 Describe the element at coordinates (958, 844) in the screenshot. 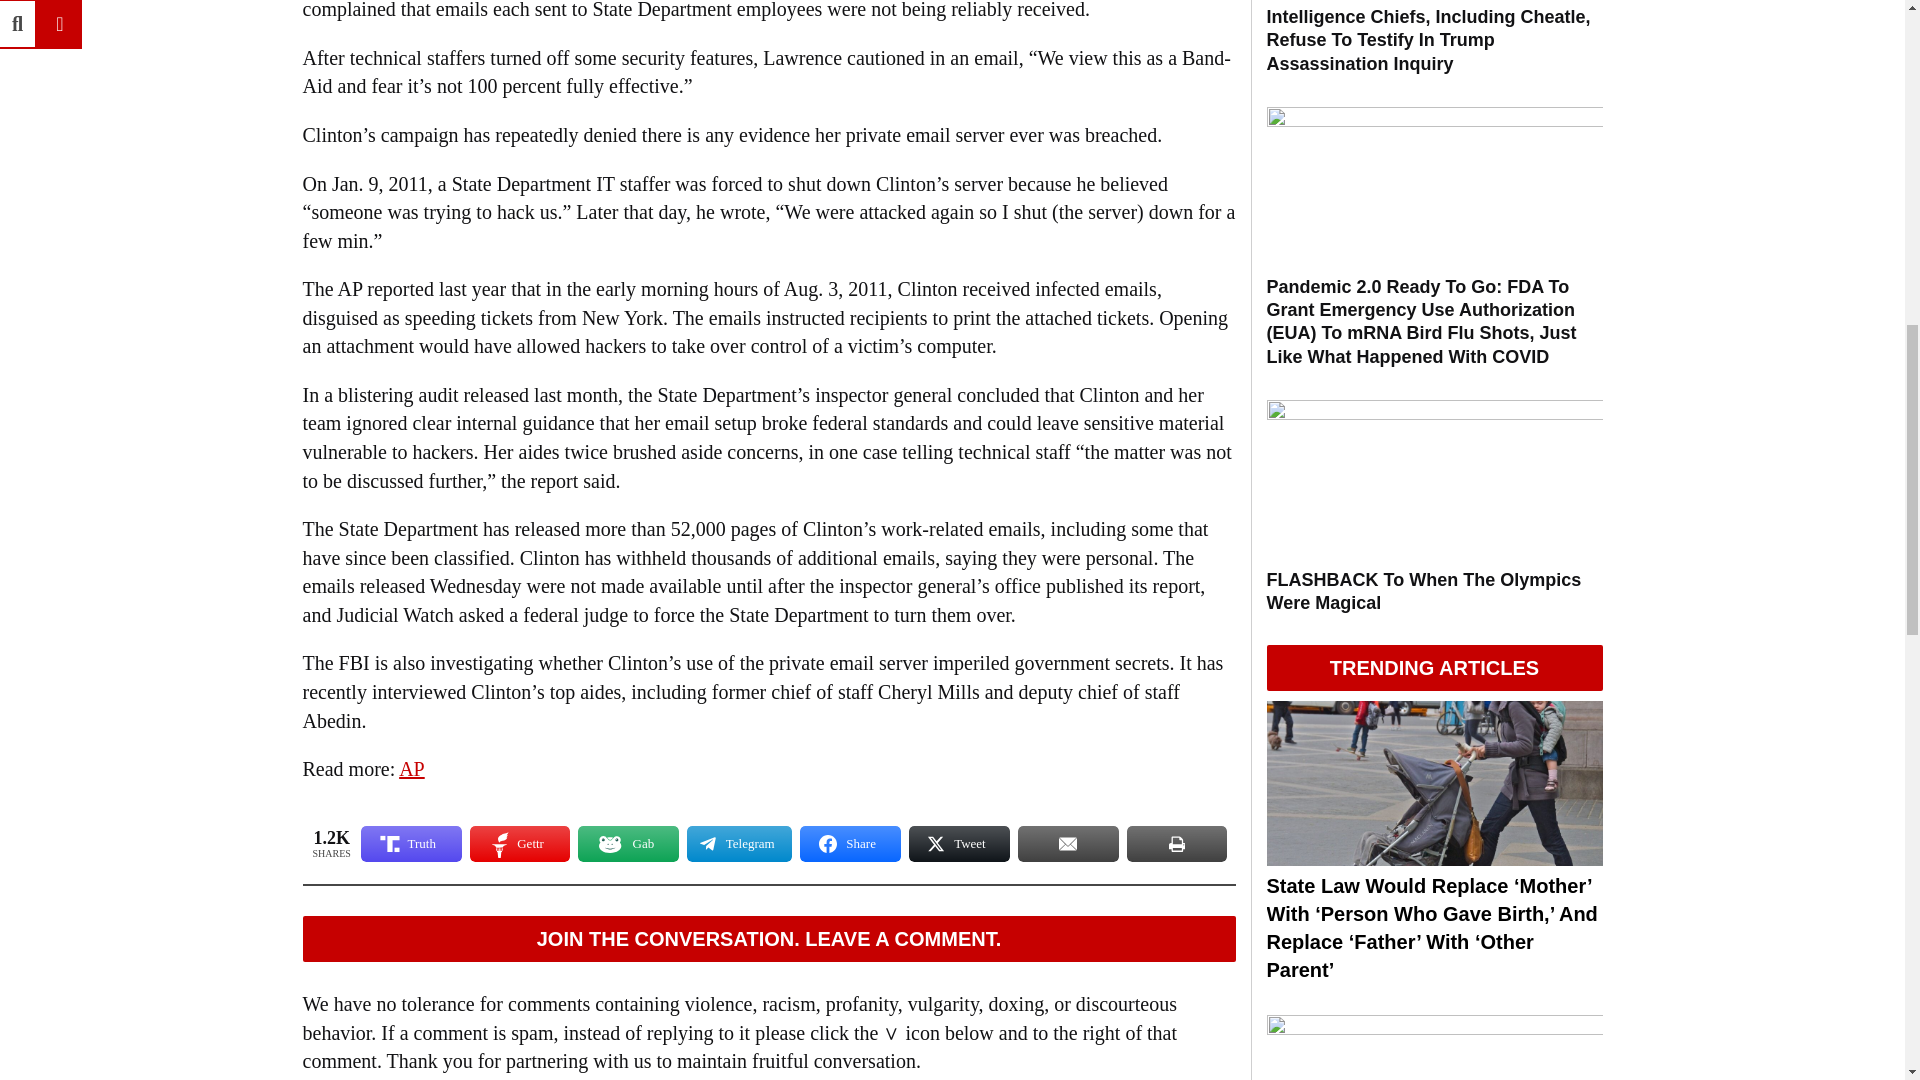

I see `Share on Tweet` at that location.